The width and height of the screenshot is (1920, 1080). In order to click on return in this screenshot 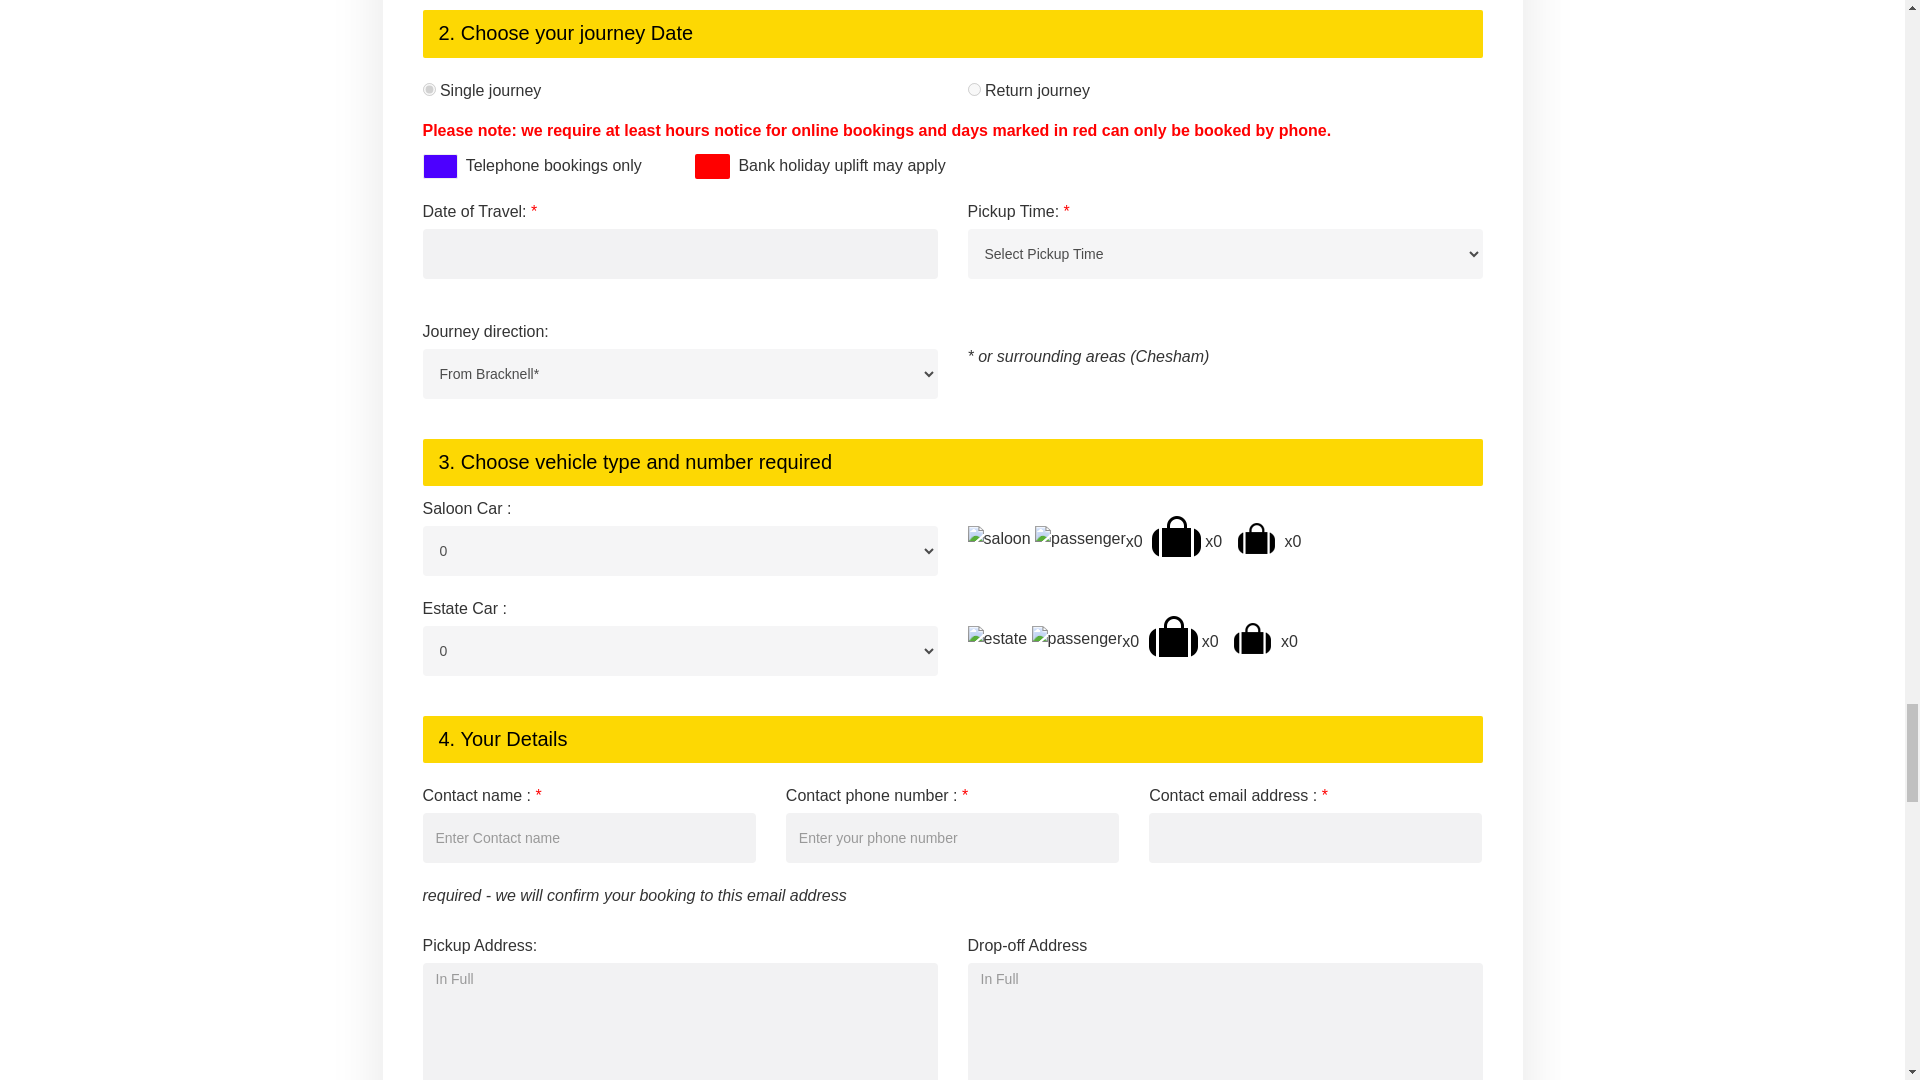, I will do `click(974, 90)`.